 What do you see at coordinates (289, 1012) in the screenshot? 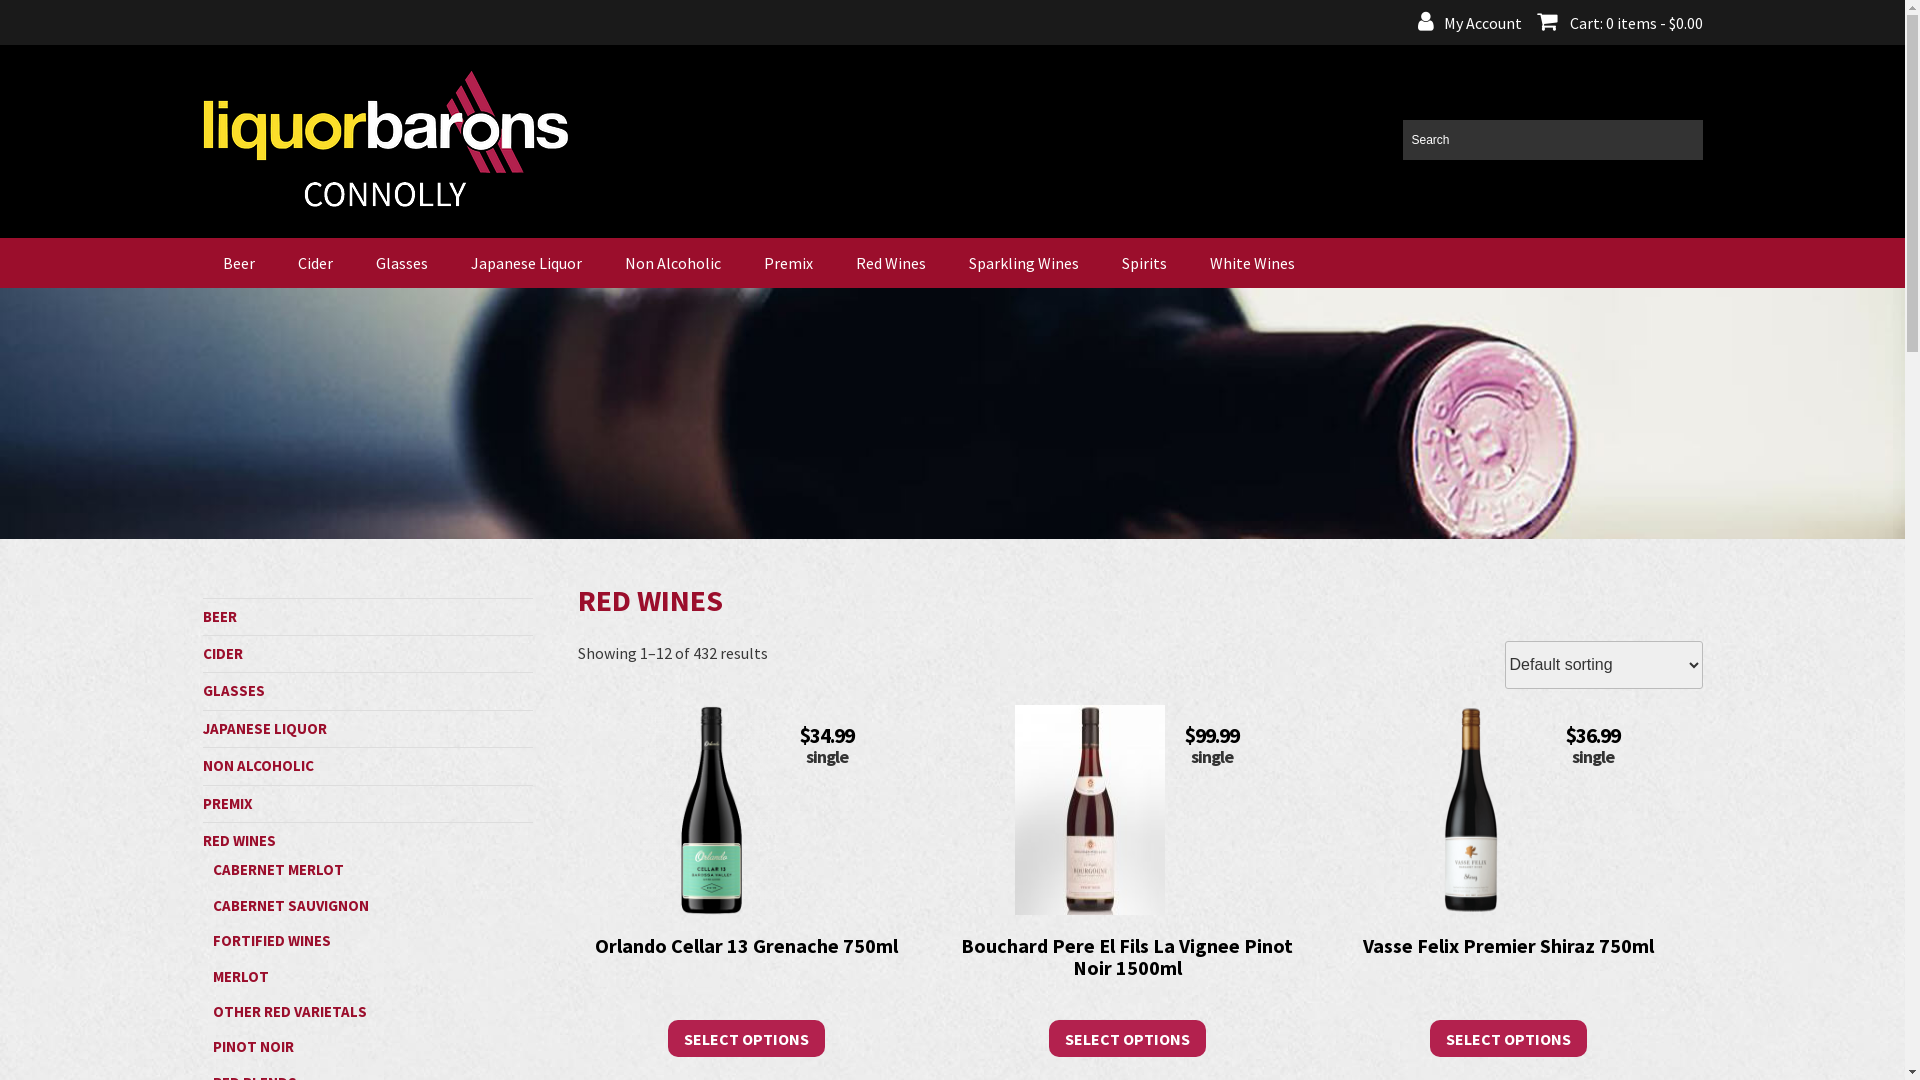
I see `OTHER RED VARIETALS` at bounding box center [289, 1012].